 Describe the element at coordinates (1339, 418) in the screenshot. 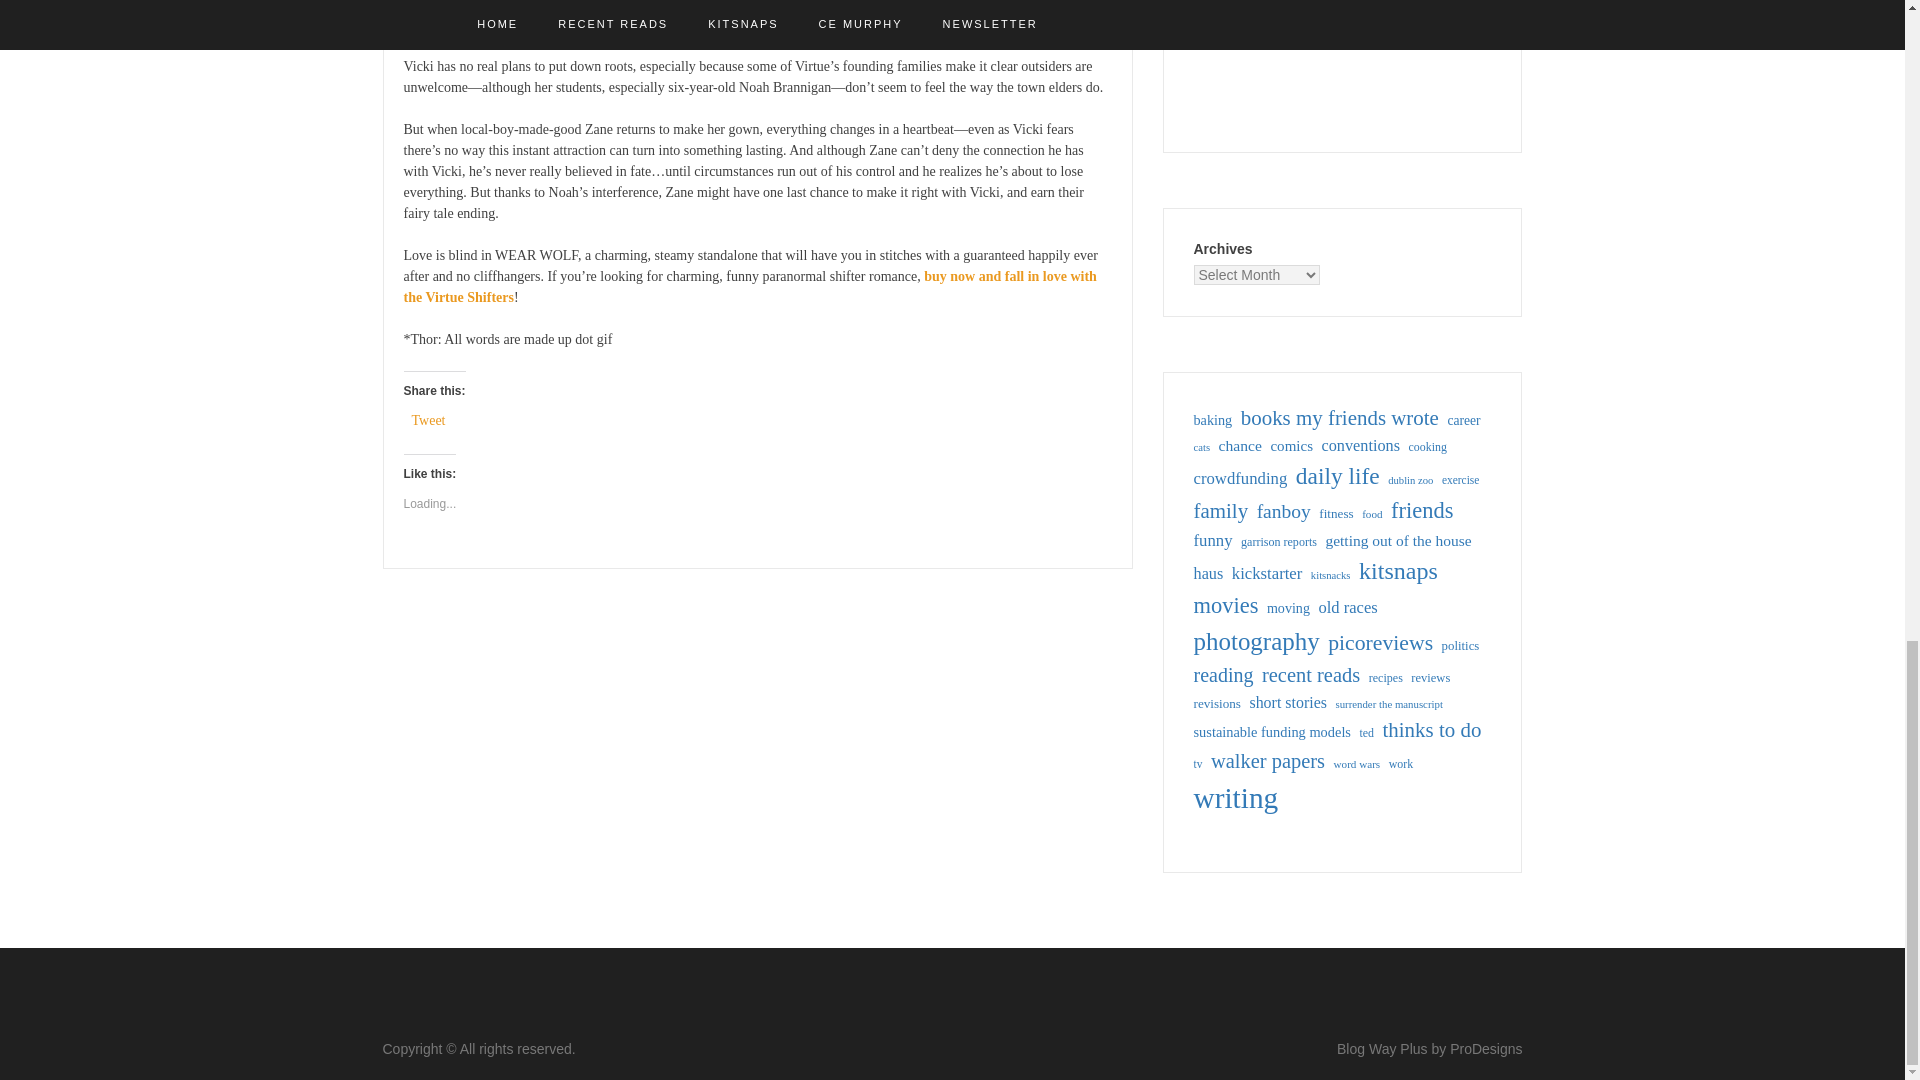

I see `books my friends wrote` at that location.